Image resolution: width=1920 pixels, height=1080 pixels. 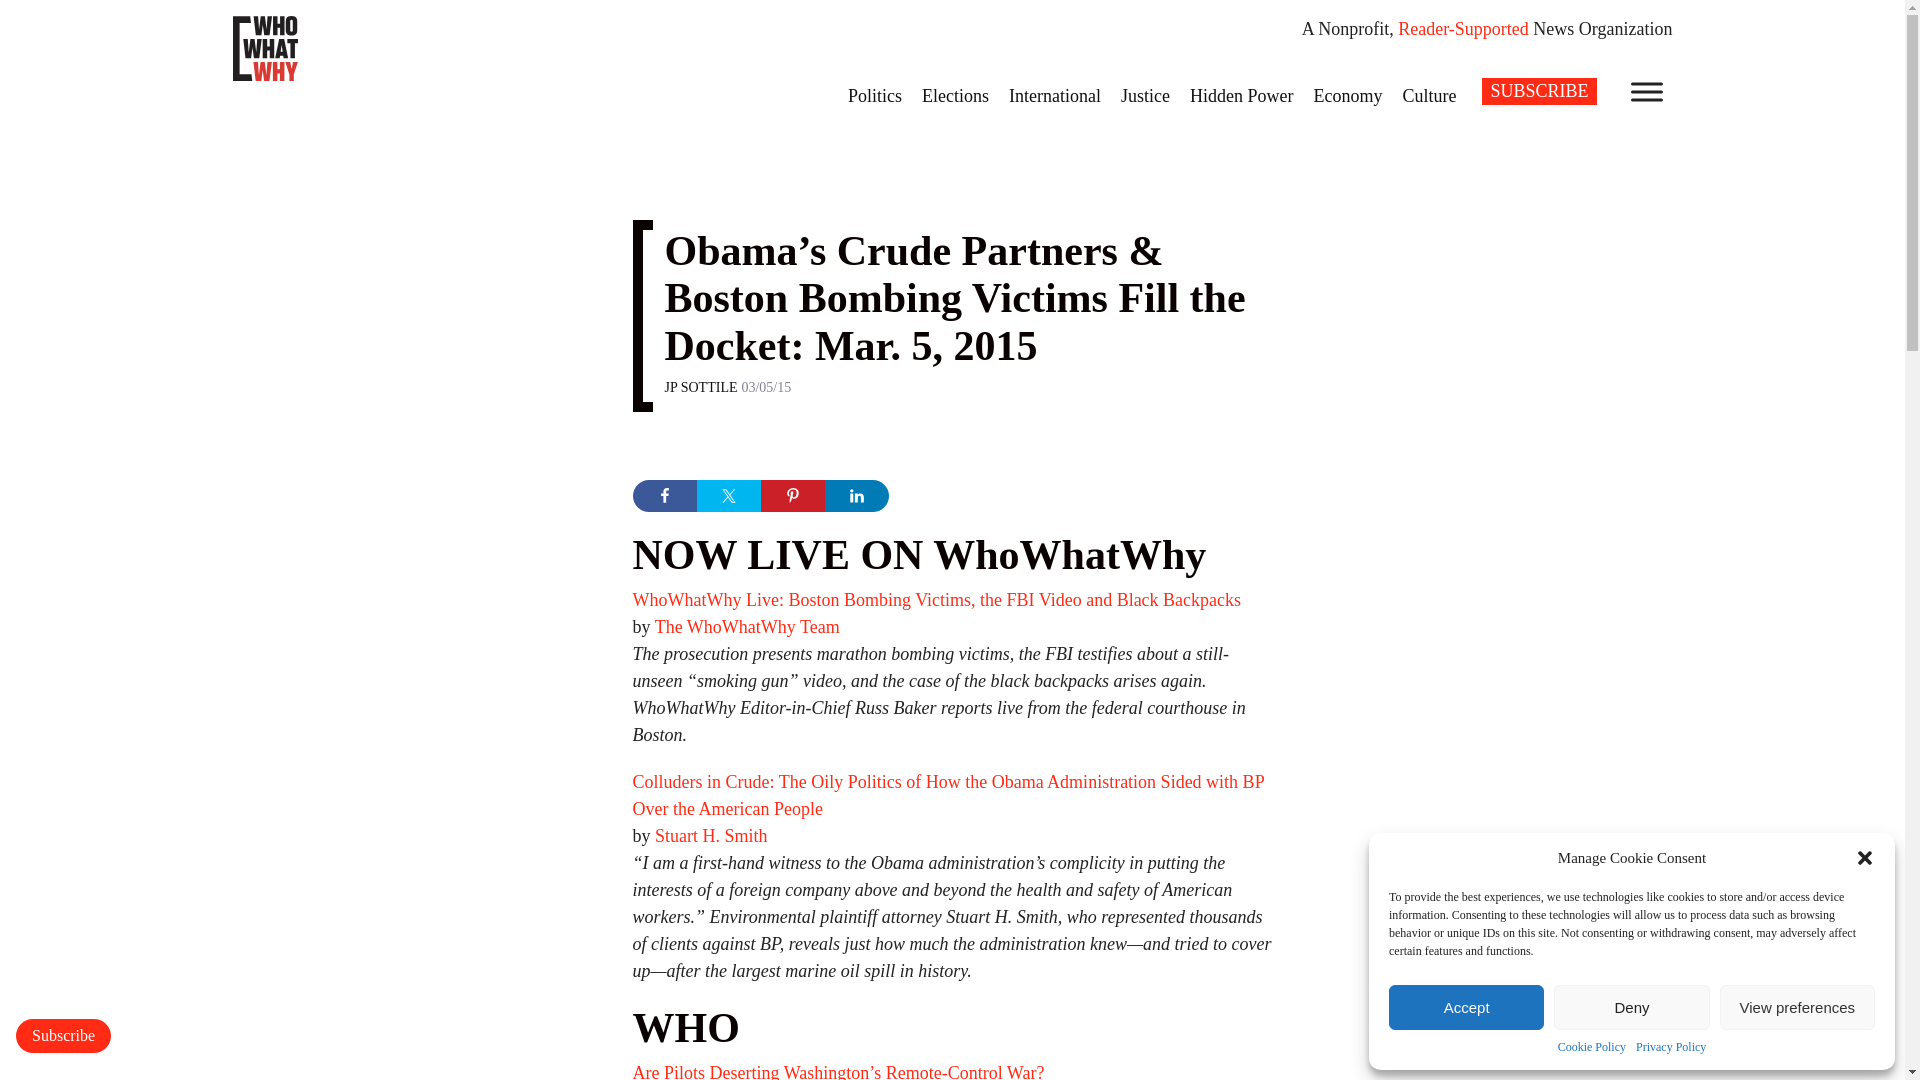 What do you see at coordinates (1146, 95) in the screenshot?
I see `Justice` at bounding box center [1146, 95].